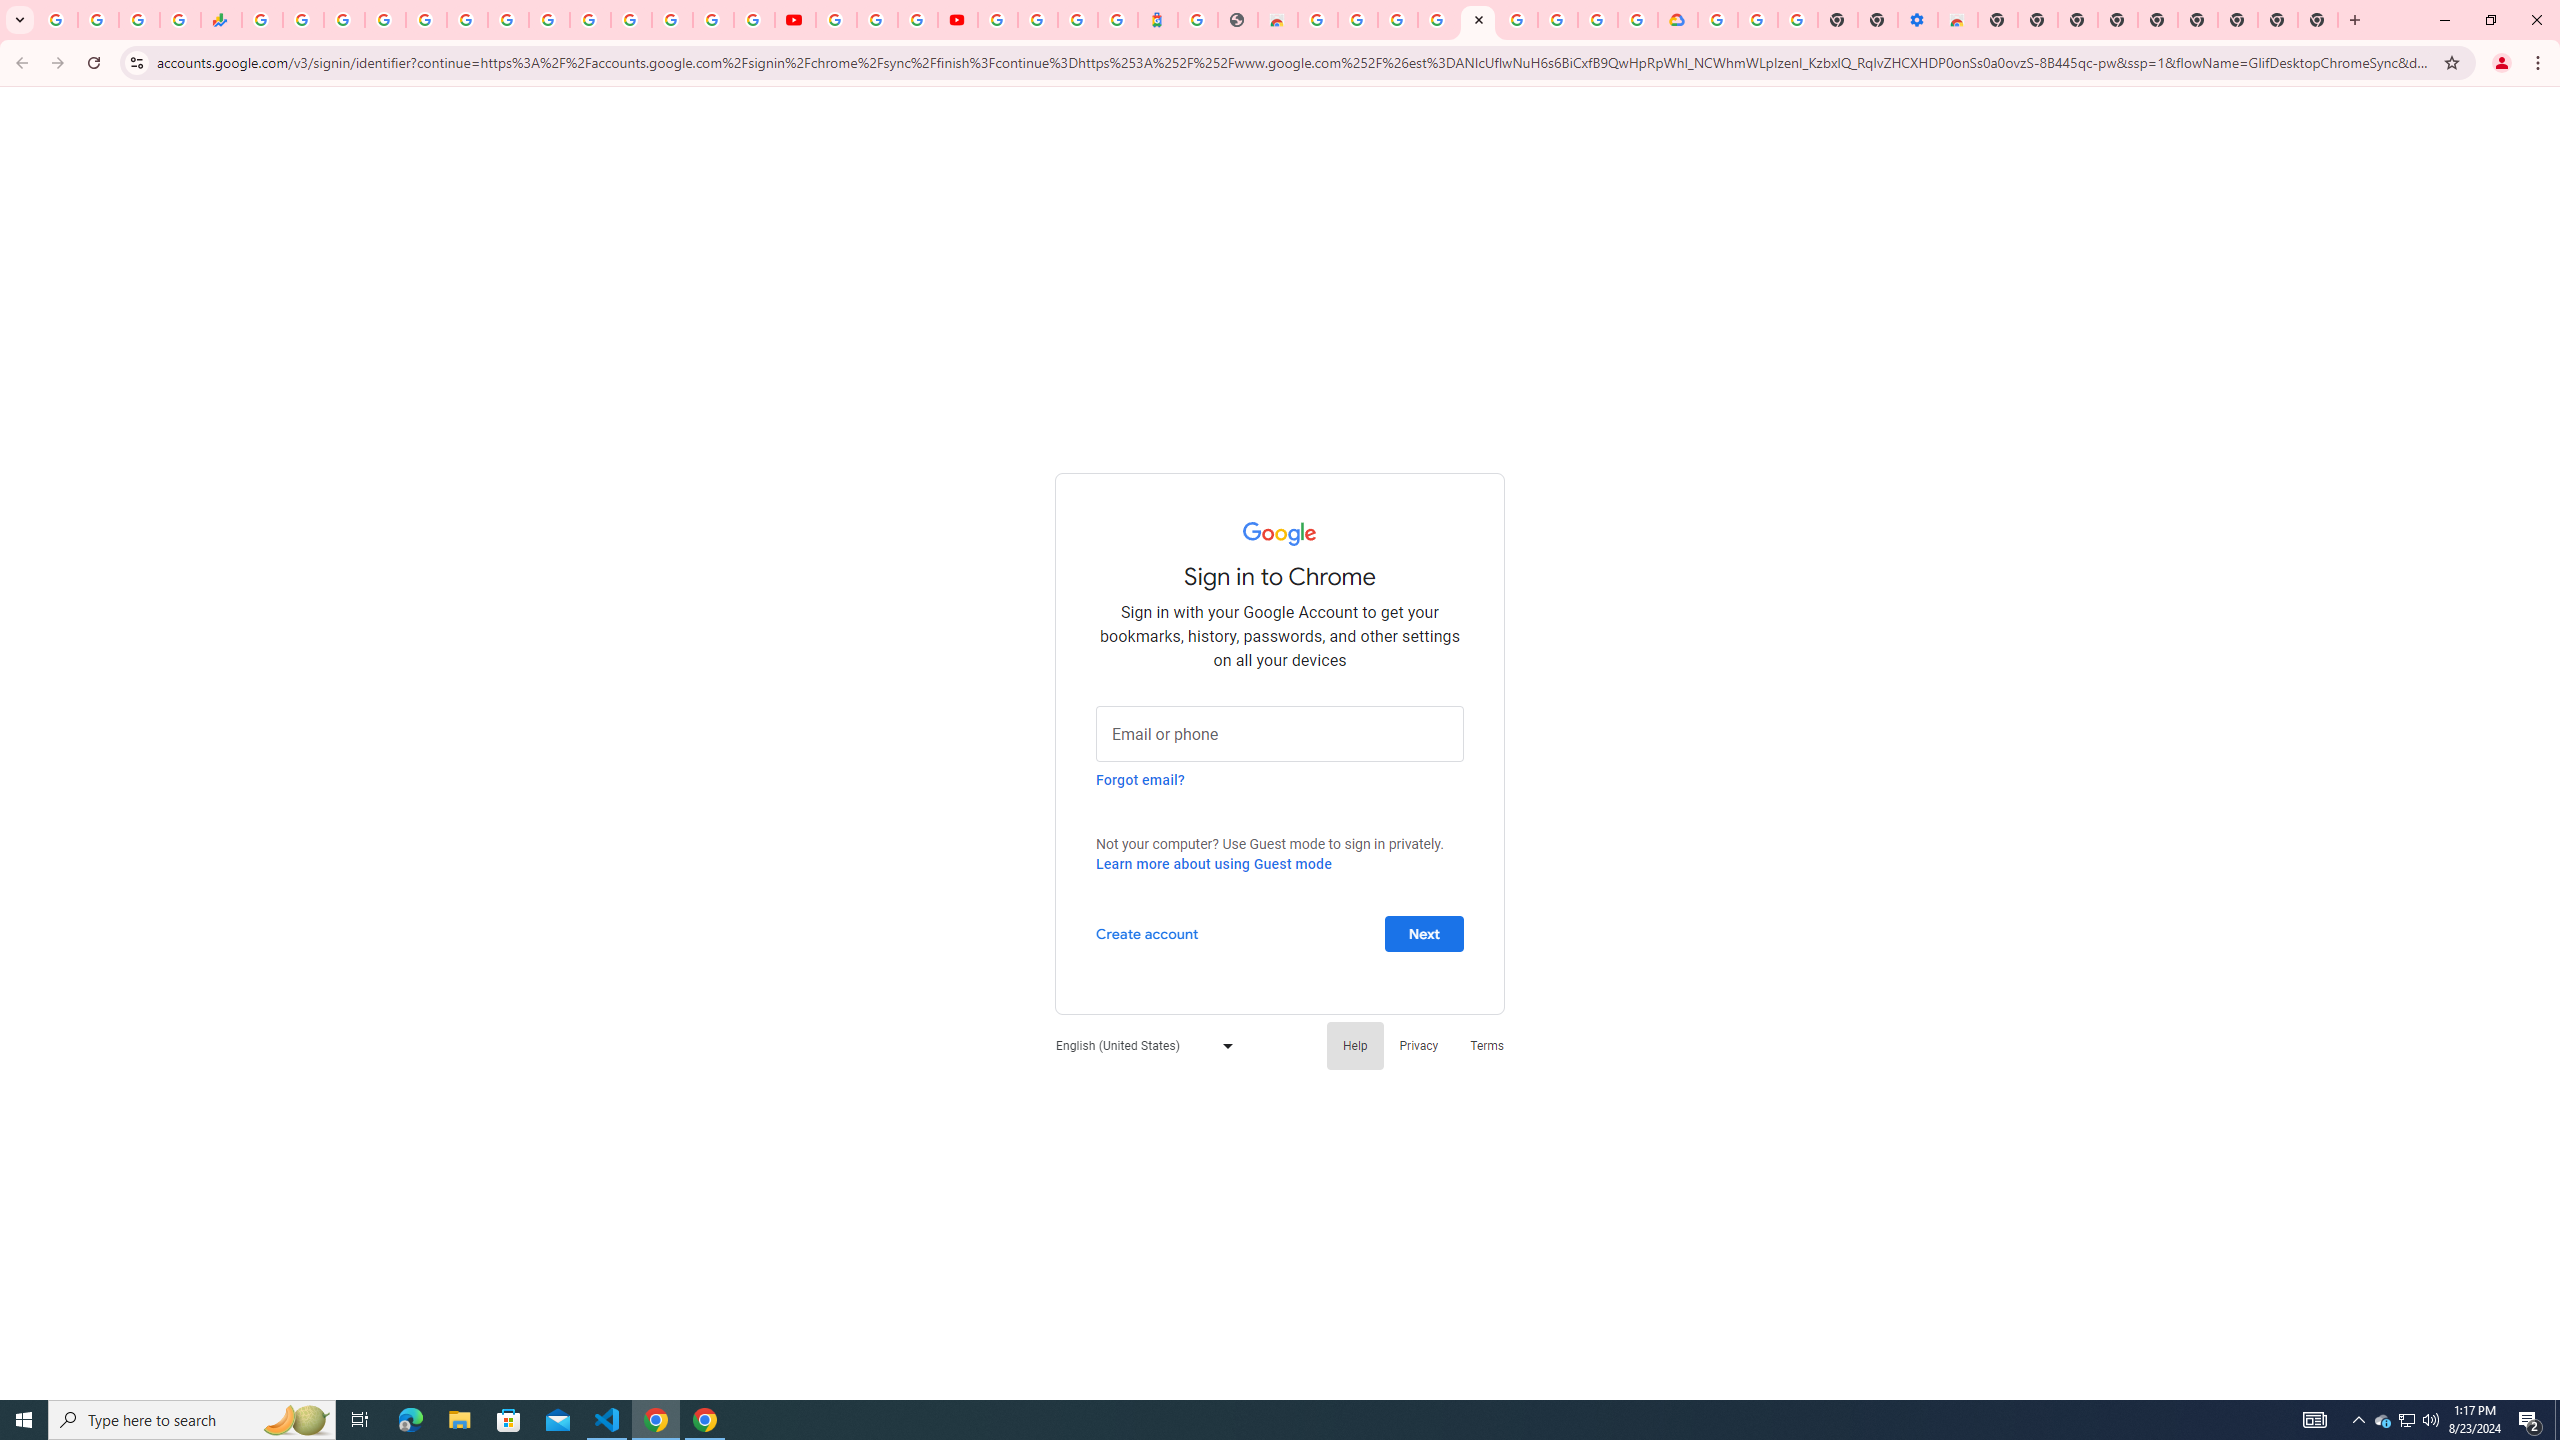 The image size is (2560, 1440). Describe the element at coordinates (836, 20) in the screenshot. I see `YouTube` at that location.